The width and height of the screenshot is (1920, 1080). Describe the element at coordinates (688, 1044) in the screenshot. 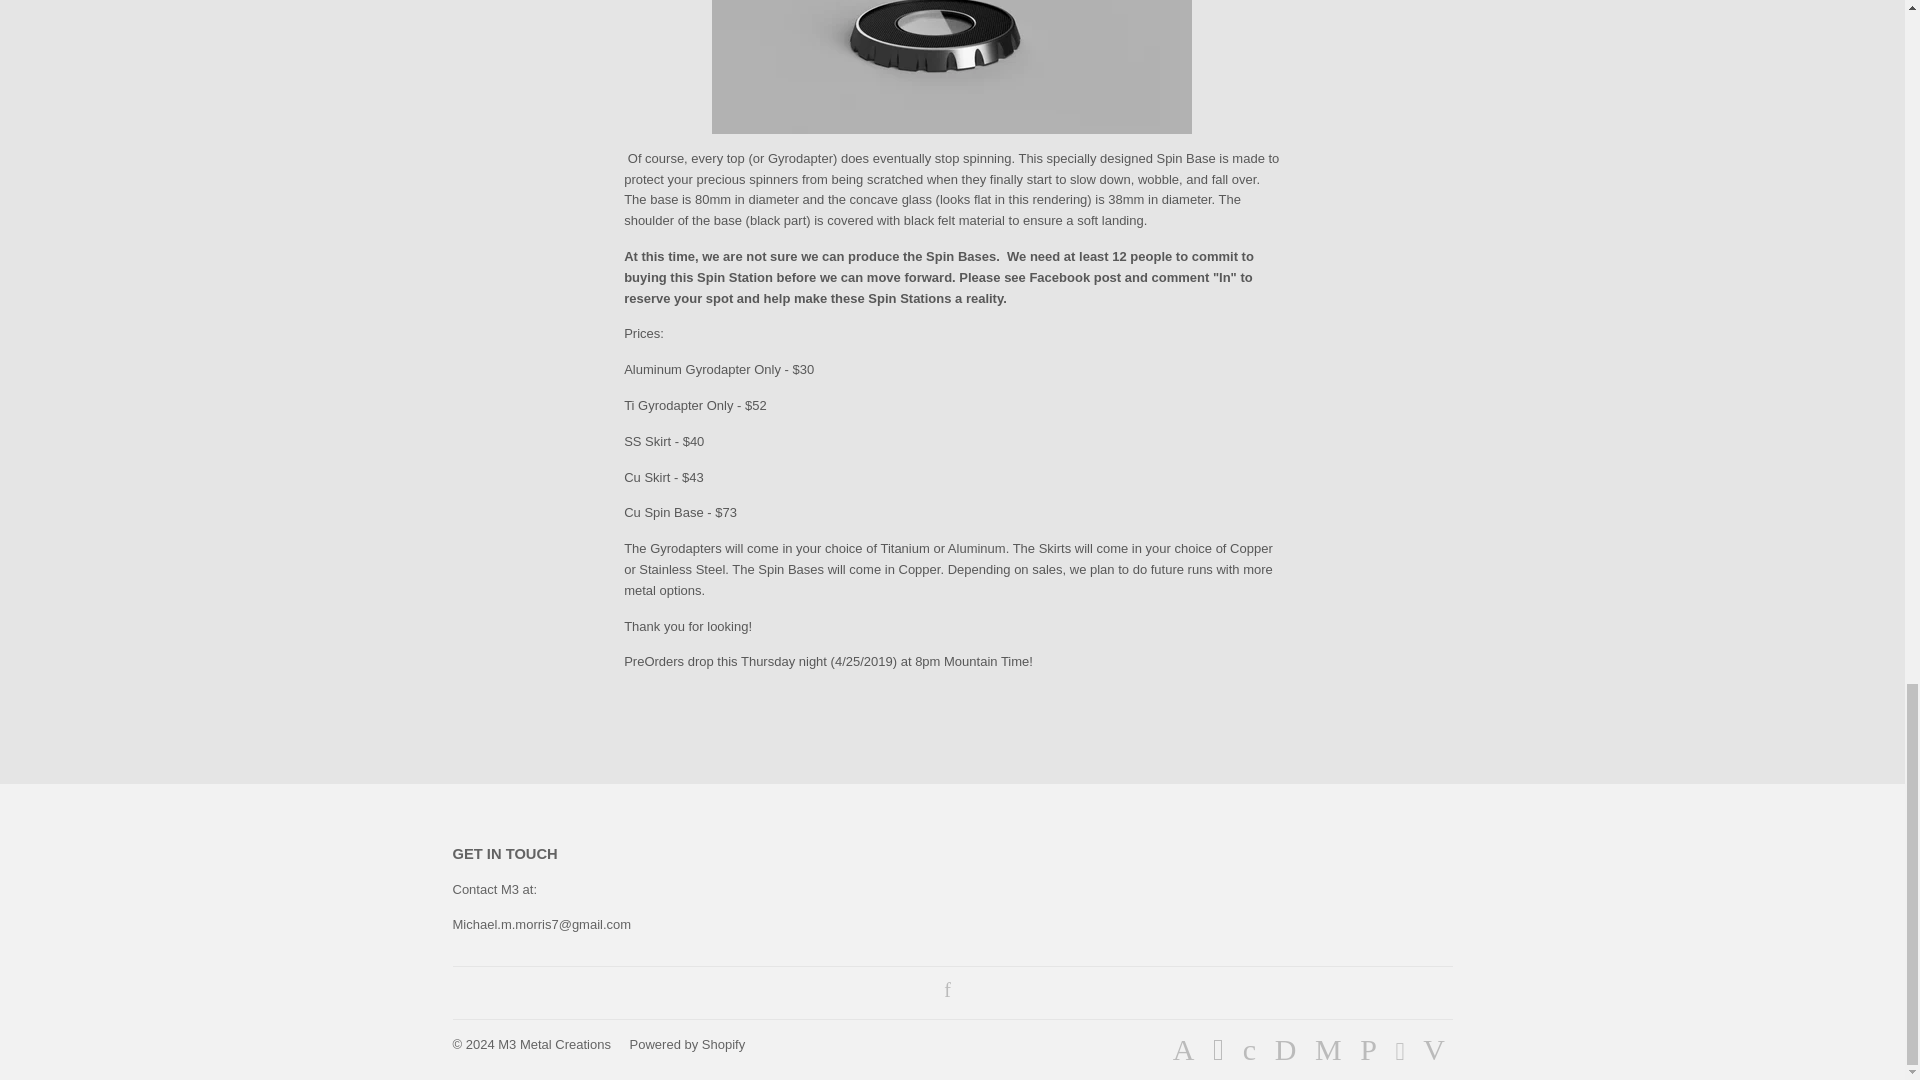

I see `Powered by Shopify` at that location.